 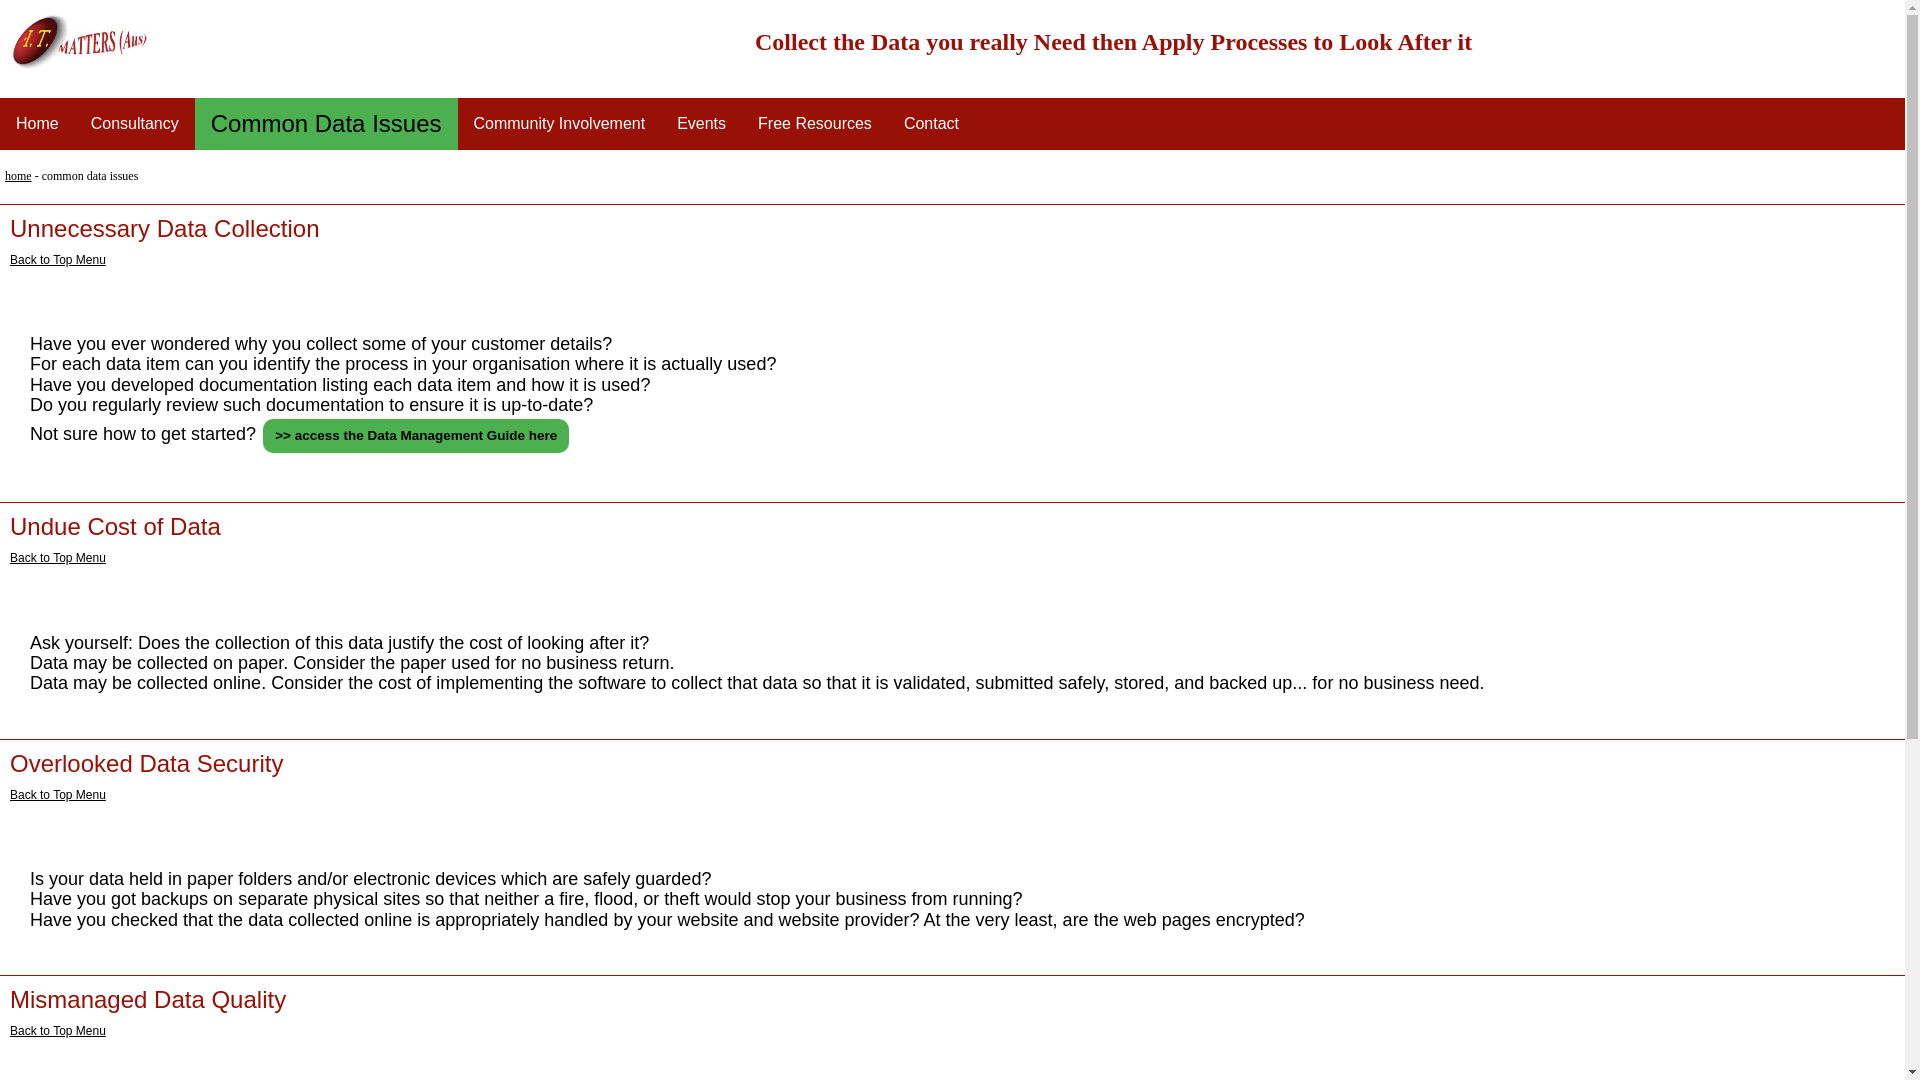 I want to click on Community Involvement, so click(x=560, y=124).